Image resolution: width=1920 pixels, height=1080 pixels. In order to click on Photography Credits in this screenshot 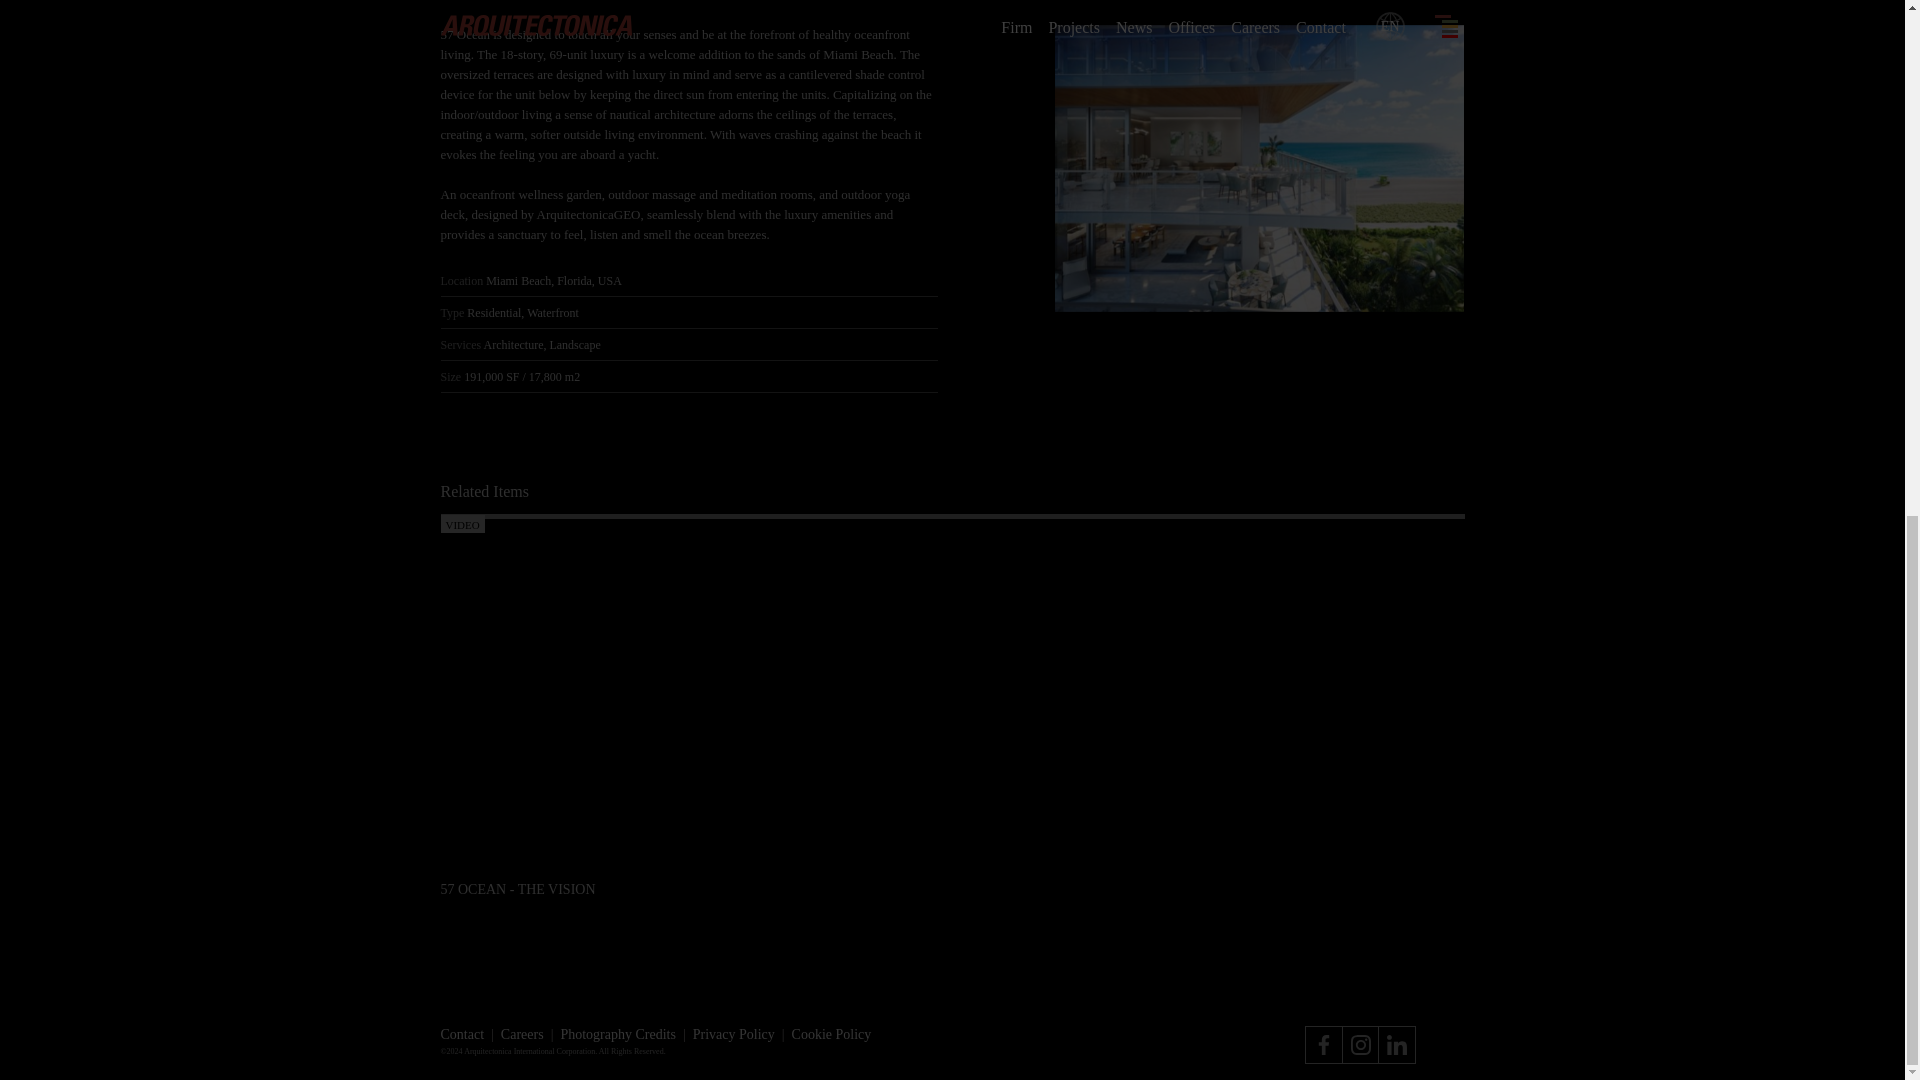, I will do `click(618, 1034)`.